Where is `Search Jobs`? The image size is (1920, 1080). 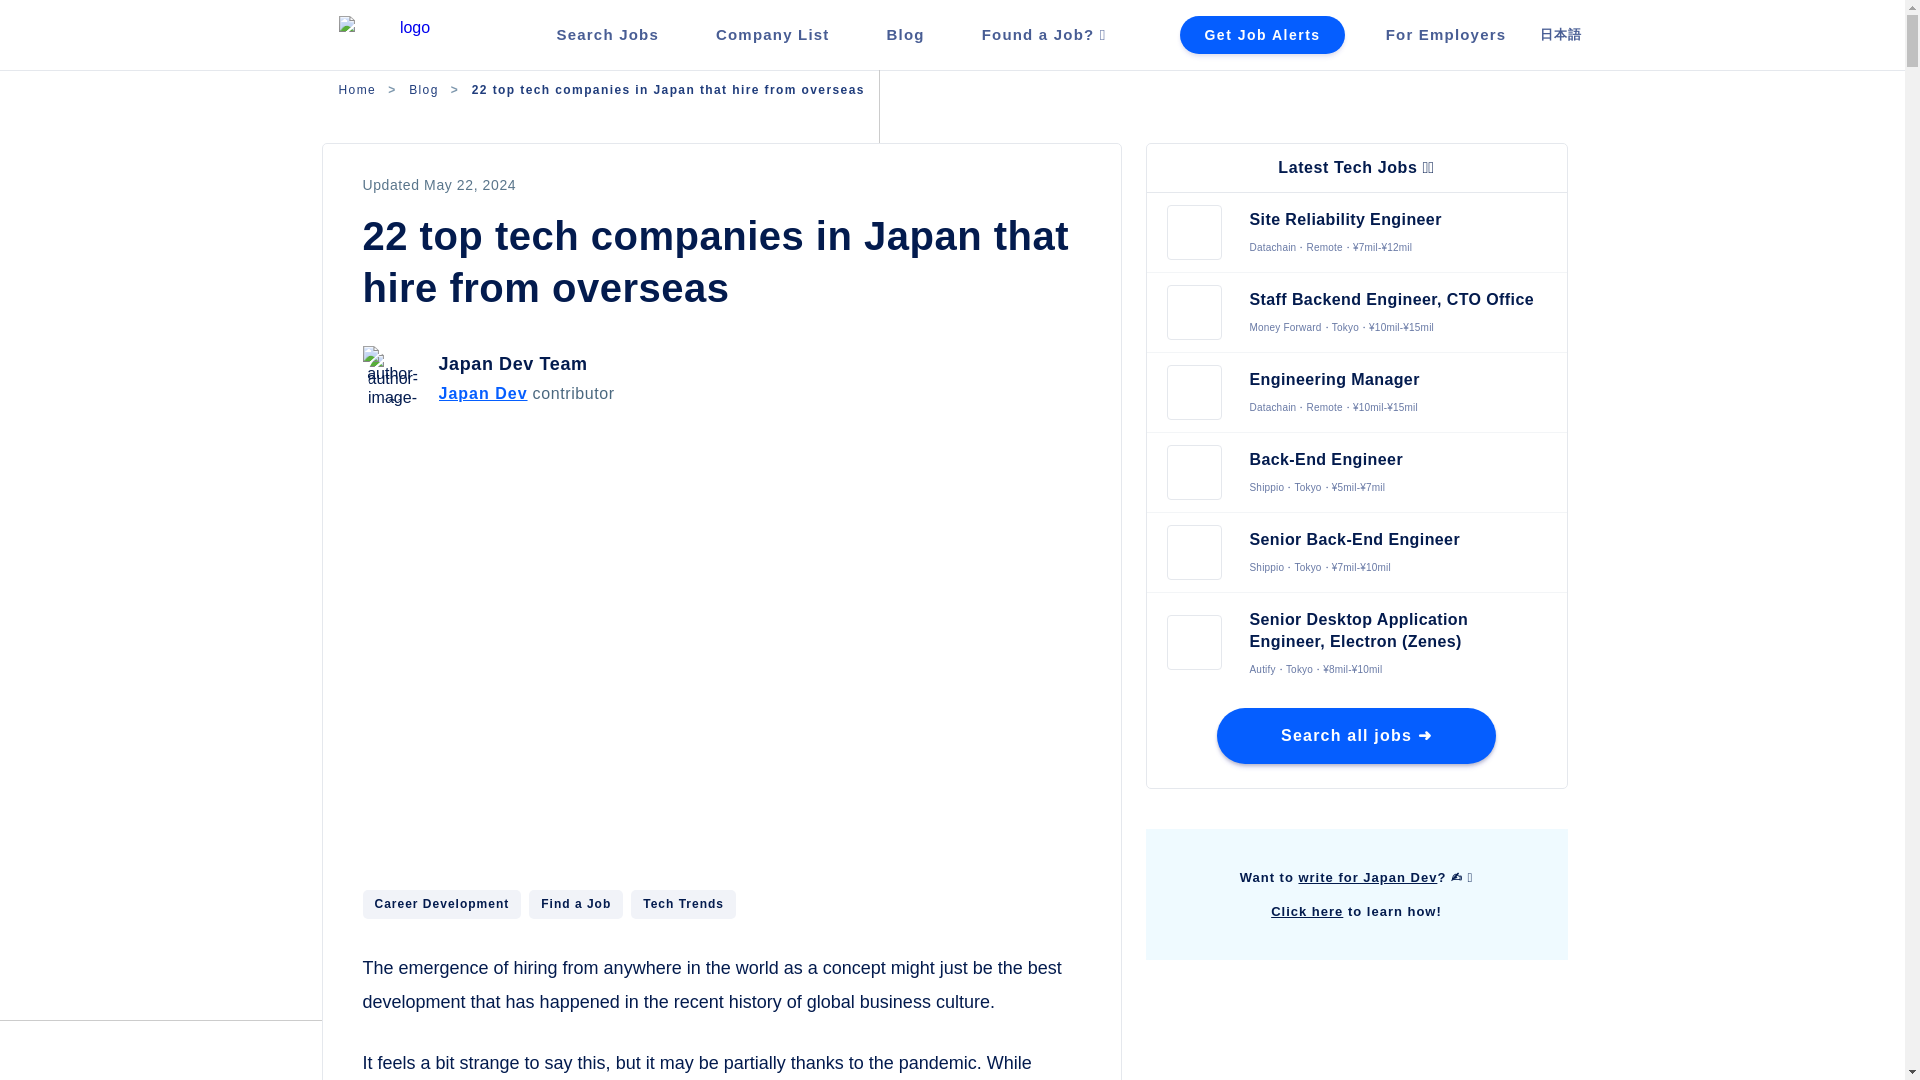 Search Jobs is located at coordinates (607, 34).